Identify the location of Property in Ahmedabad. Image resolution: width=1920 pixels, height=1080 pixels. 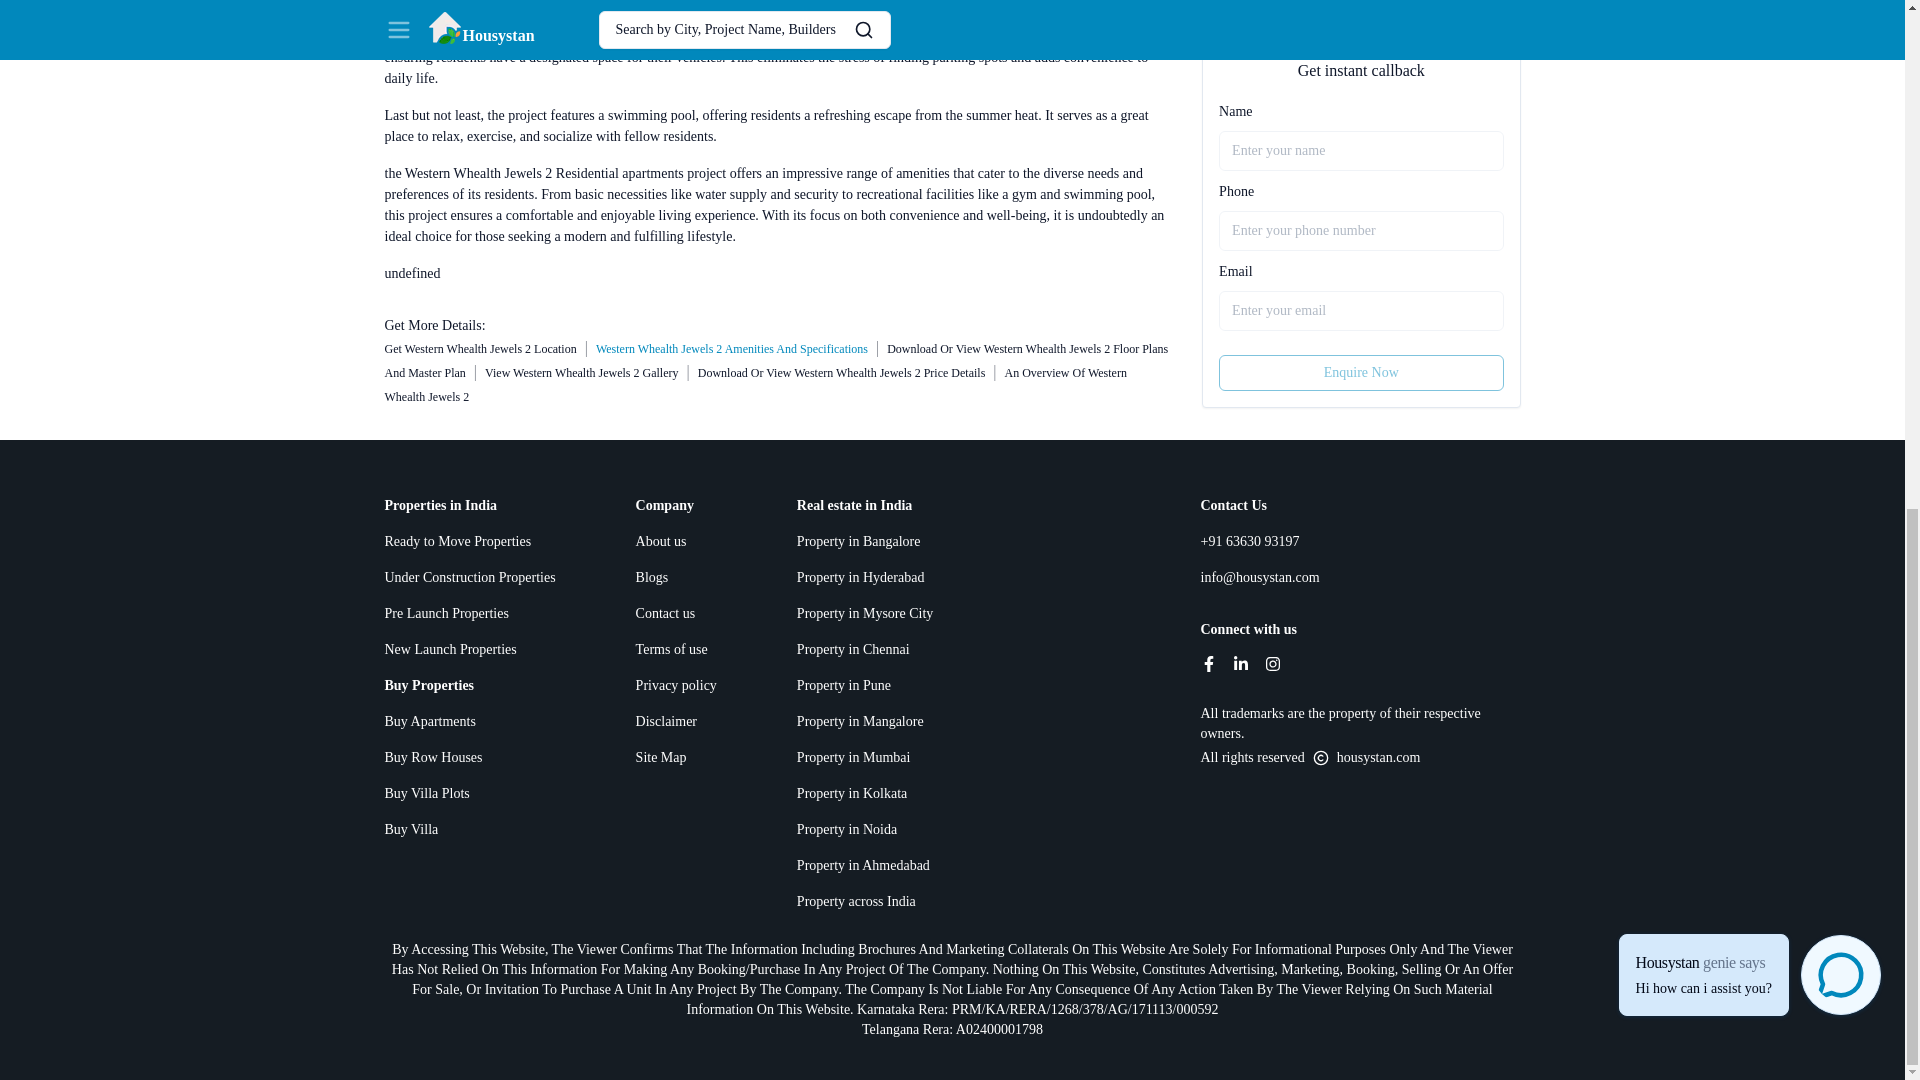
(864, 866).